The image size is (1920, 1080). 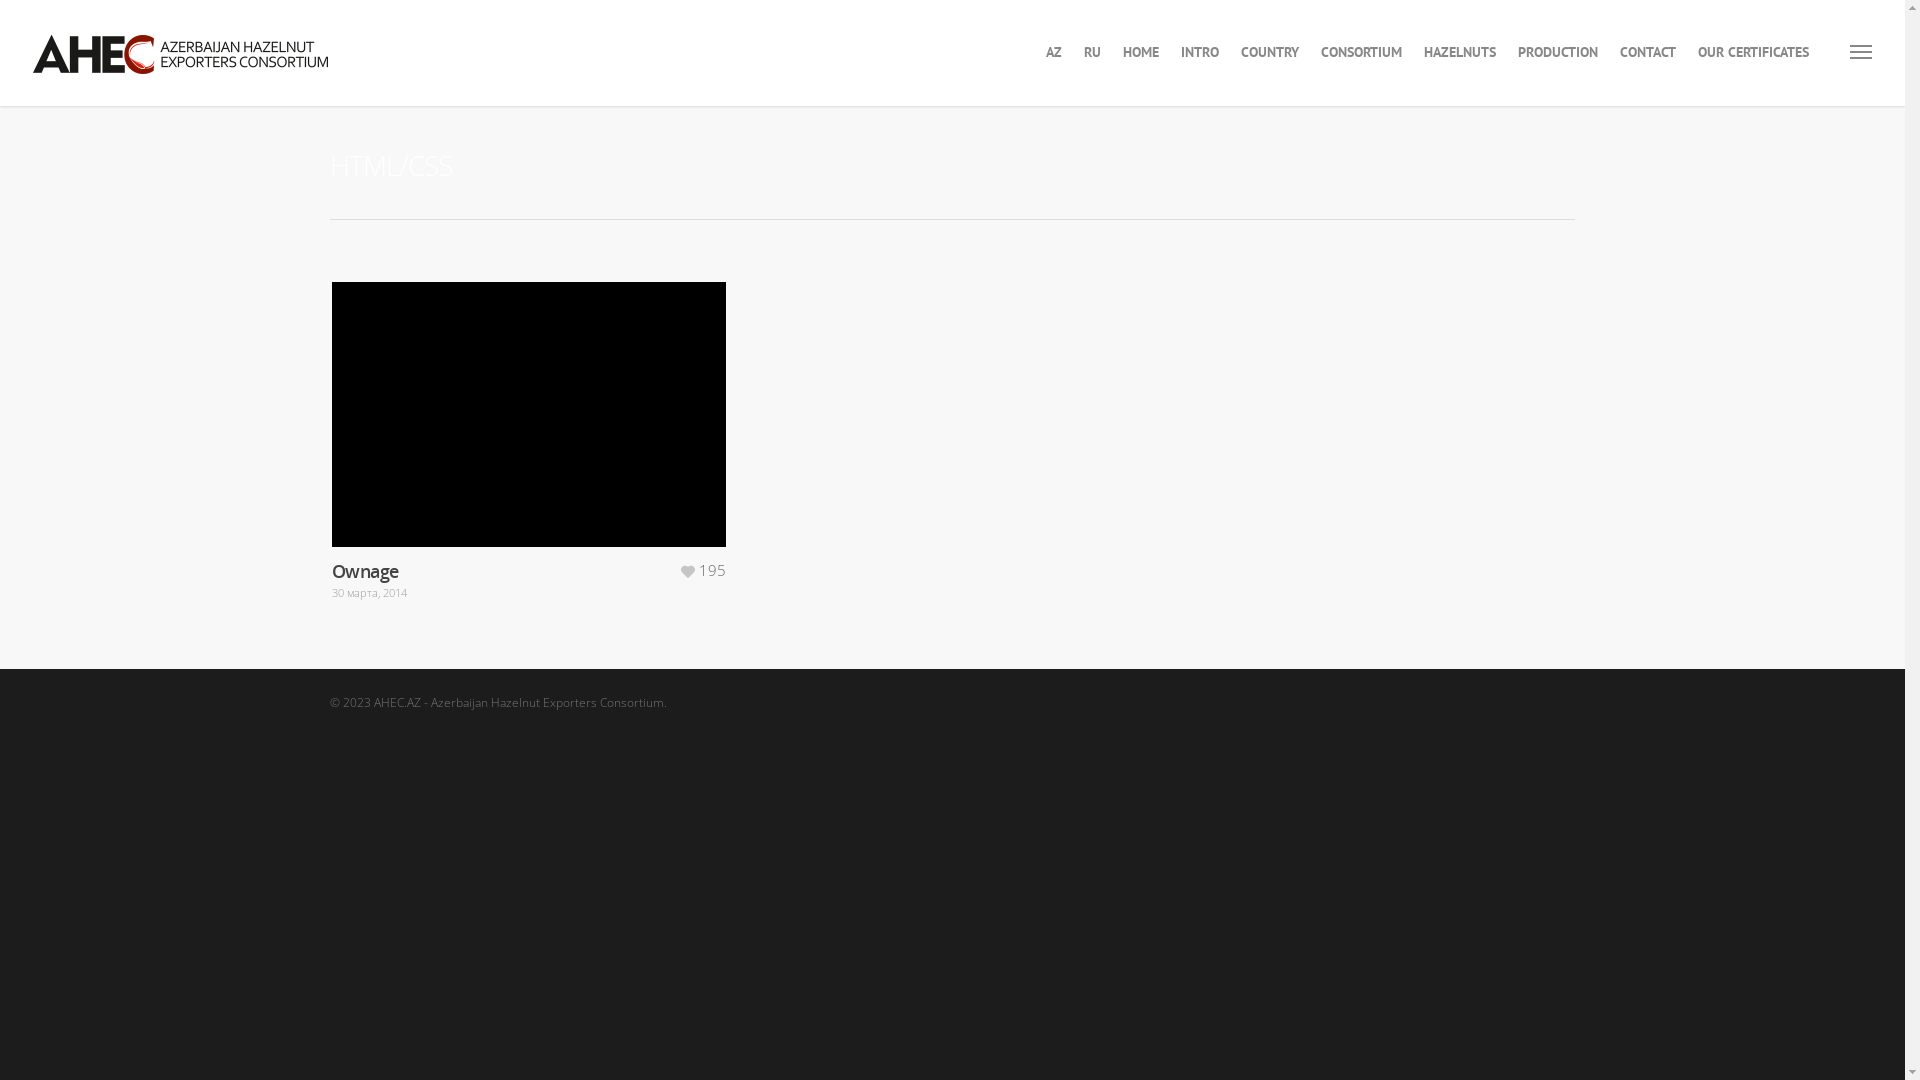 I want to click on AZ, so click(x=1054, y=67).